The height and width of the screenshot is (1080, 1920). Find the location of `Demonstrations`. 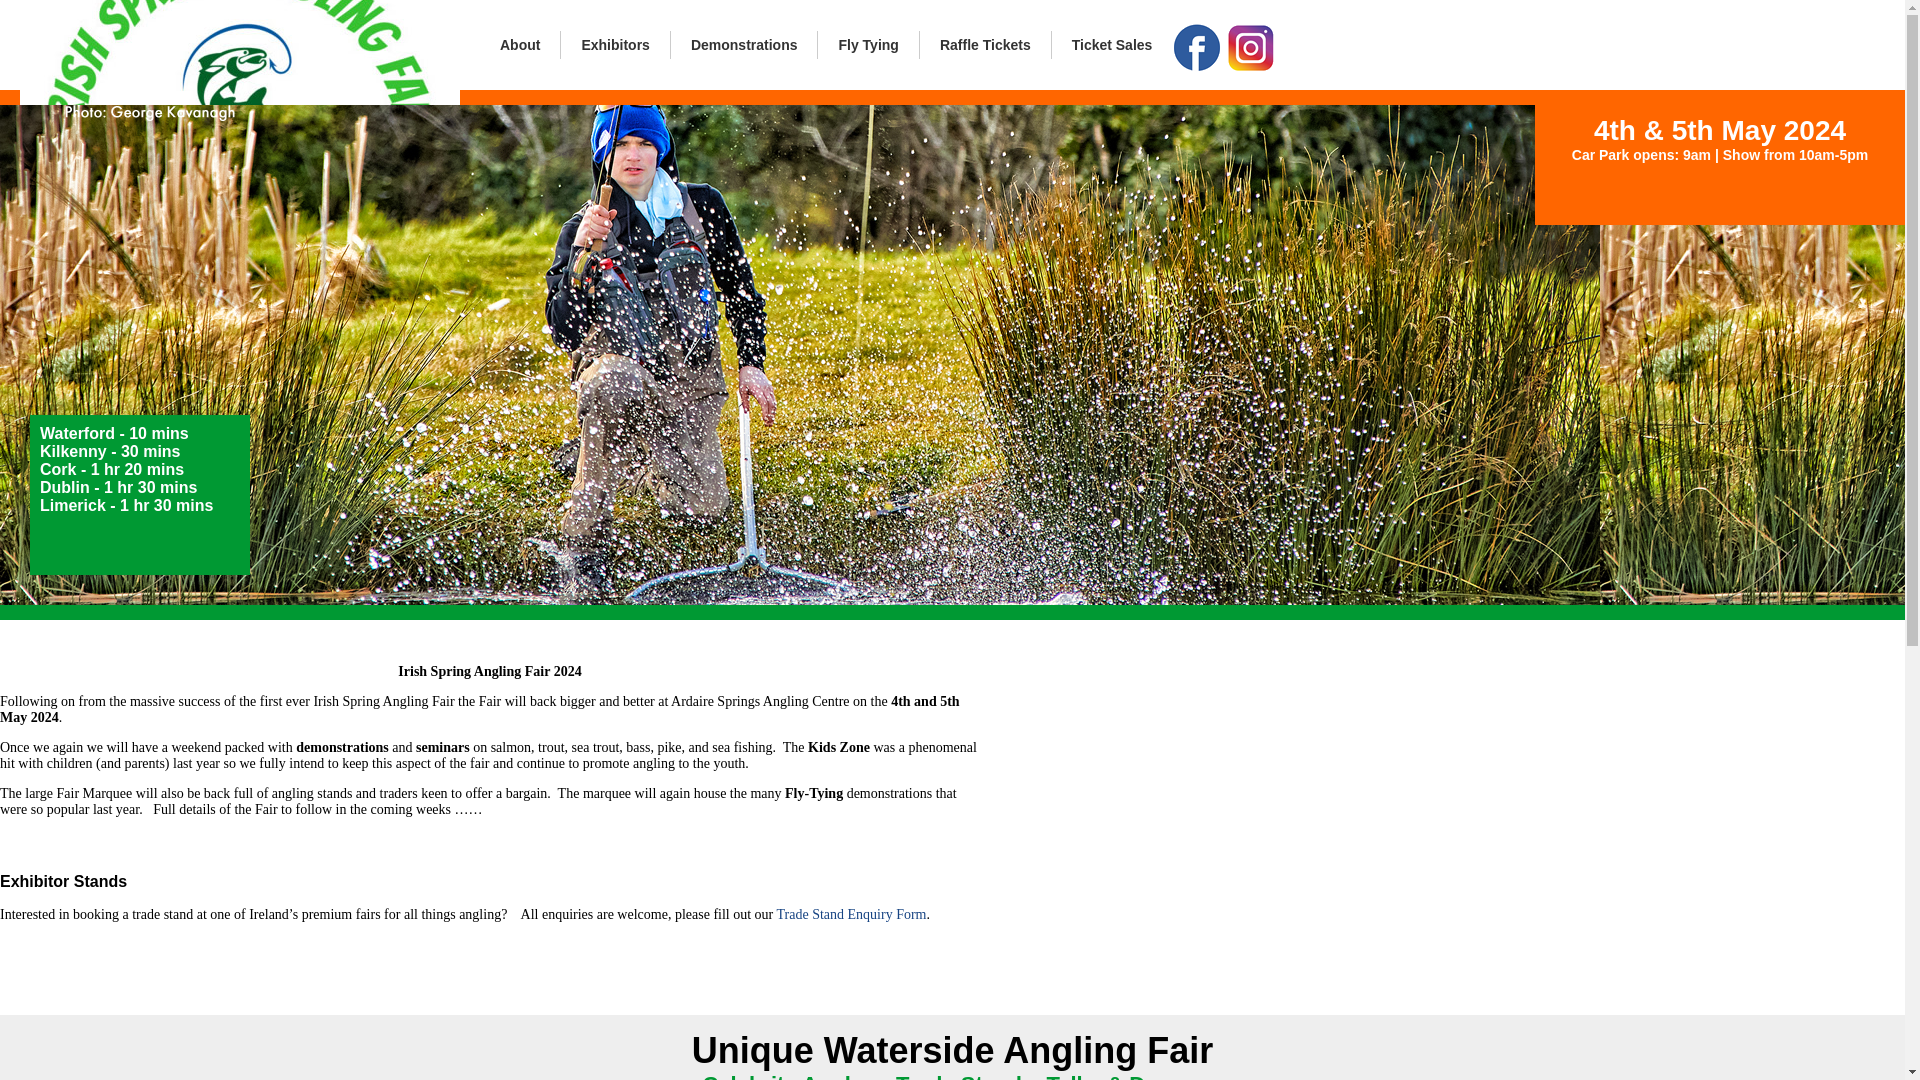

Demonstrations is located at coordinates (744, 45).